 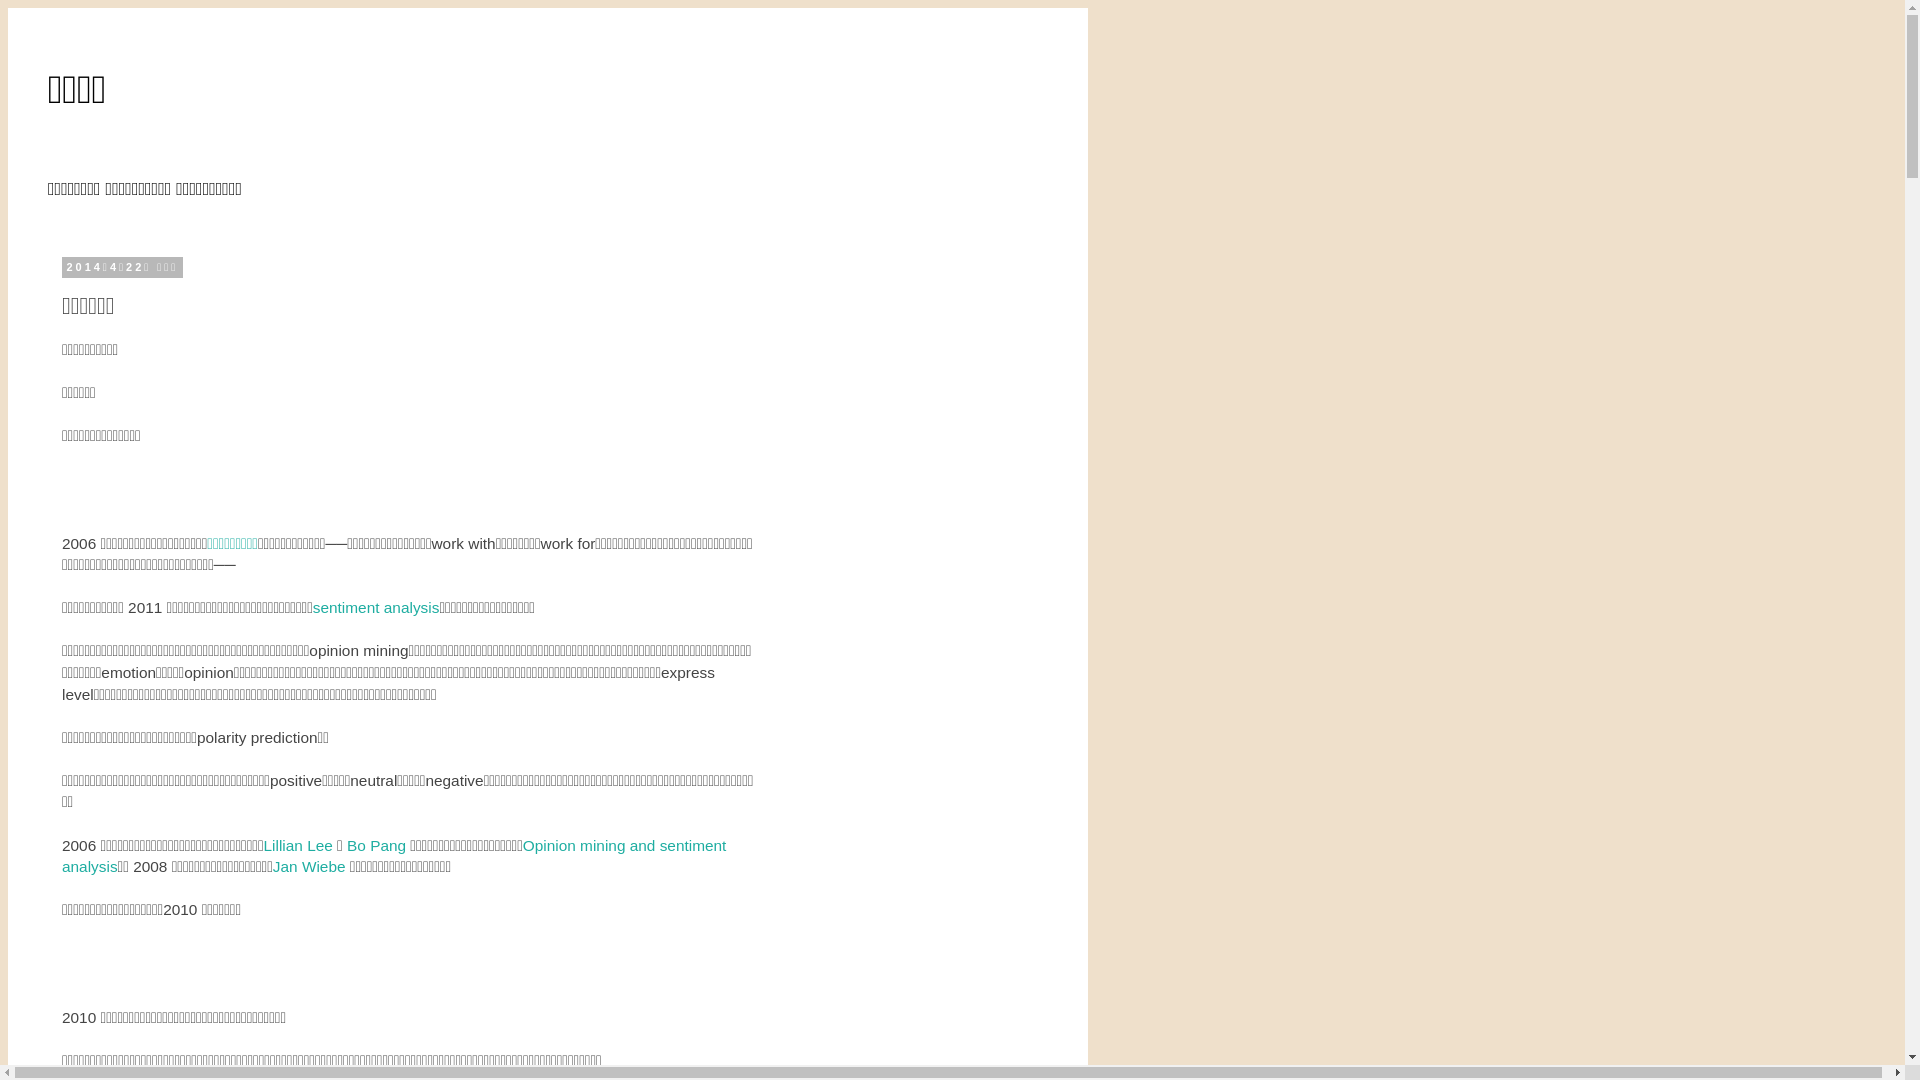 What do you see at coordinates (376, 608) in the screenshot?
I see `sentiment analysis` at bounding box center [376, 608].